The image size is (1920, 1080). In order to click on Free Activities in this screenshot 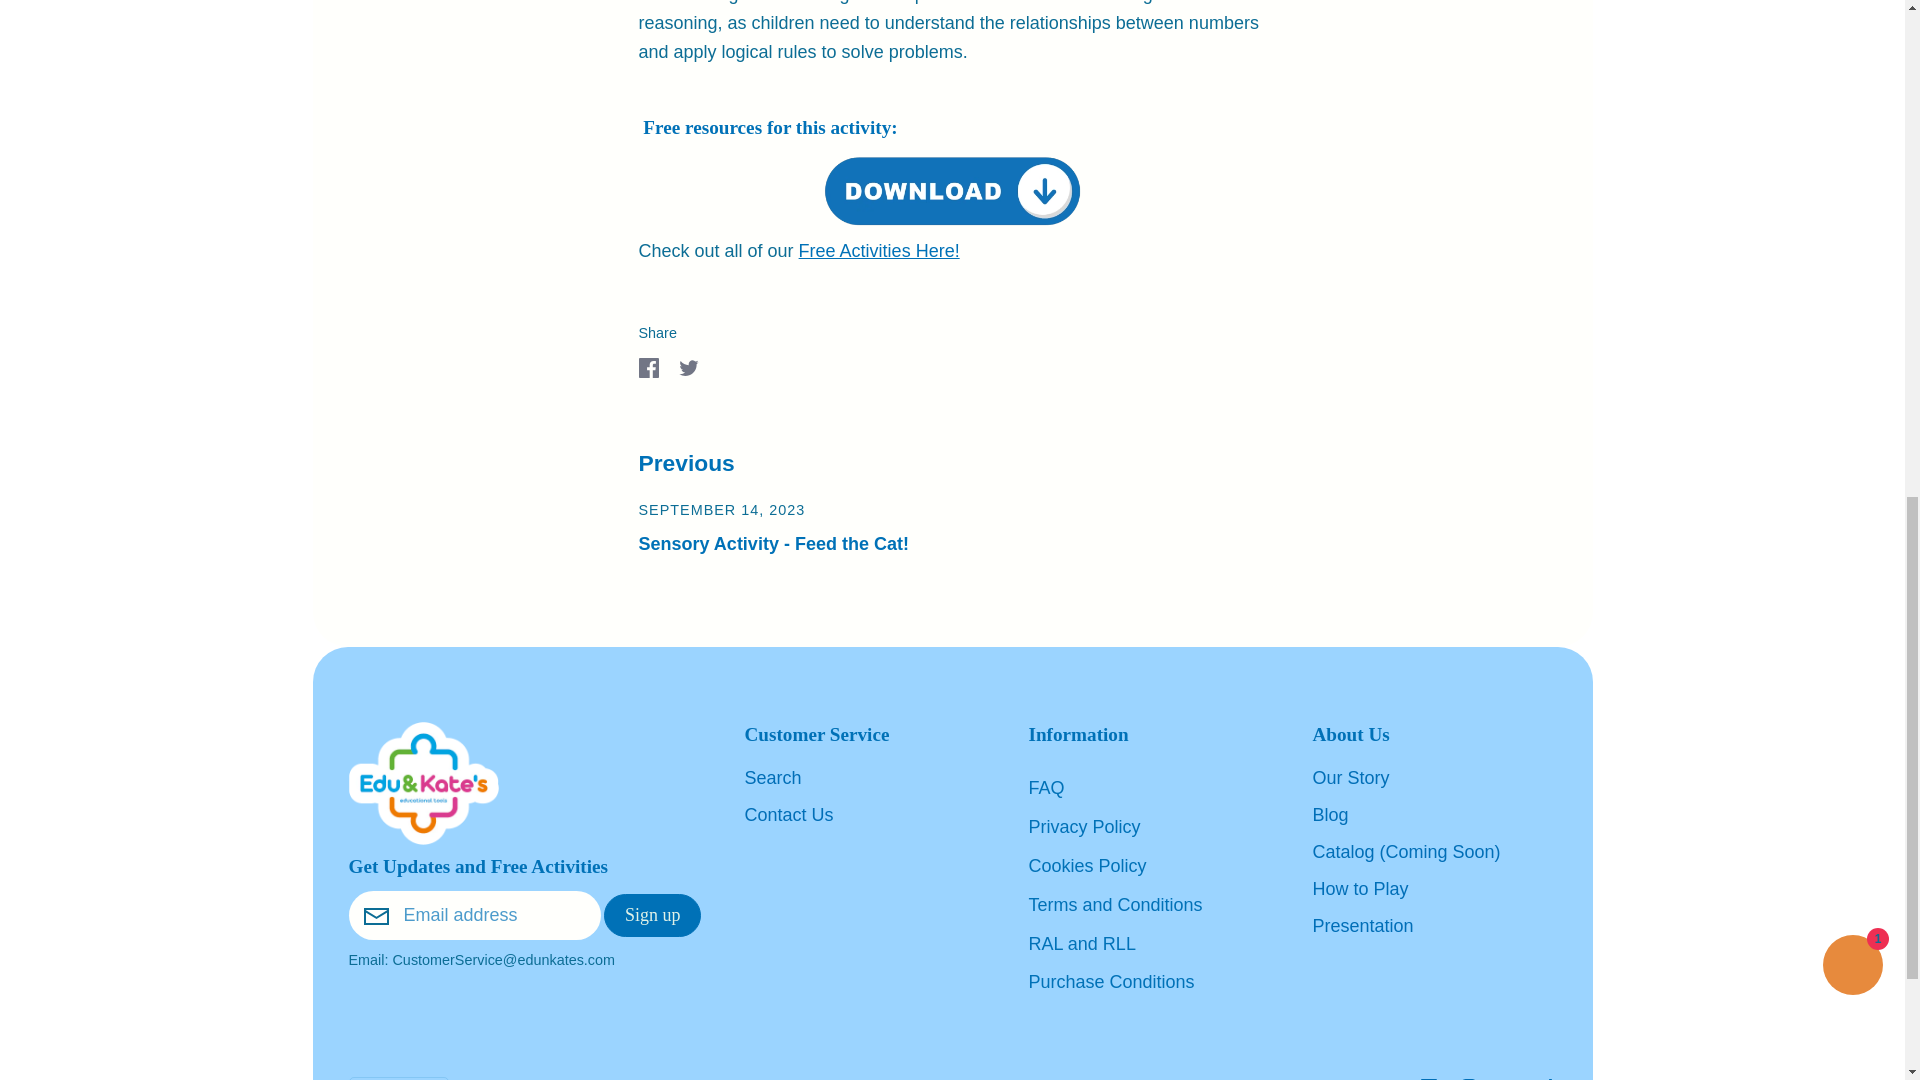, I will do `click(879, 250)`.